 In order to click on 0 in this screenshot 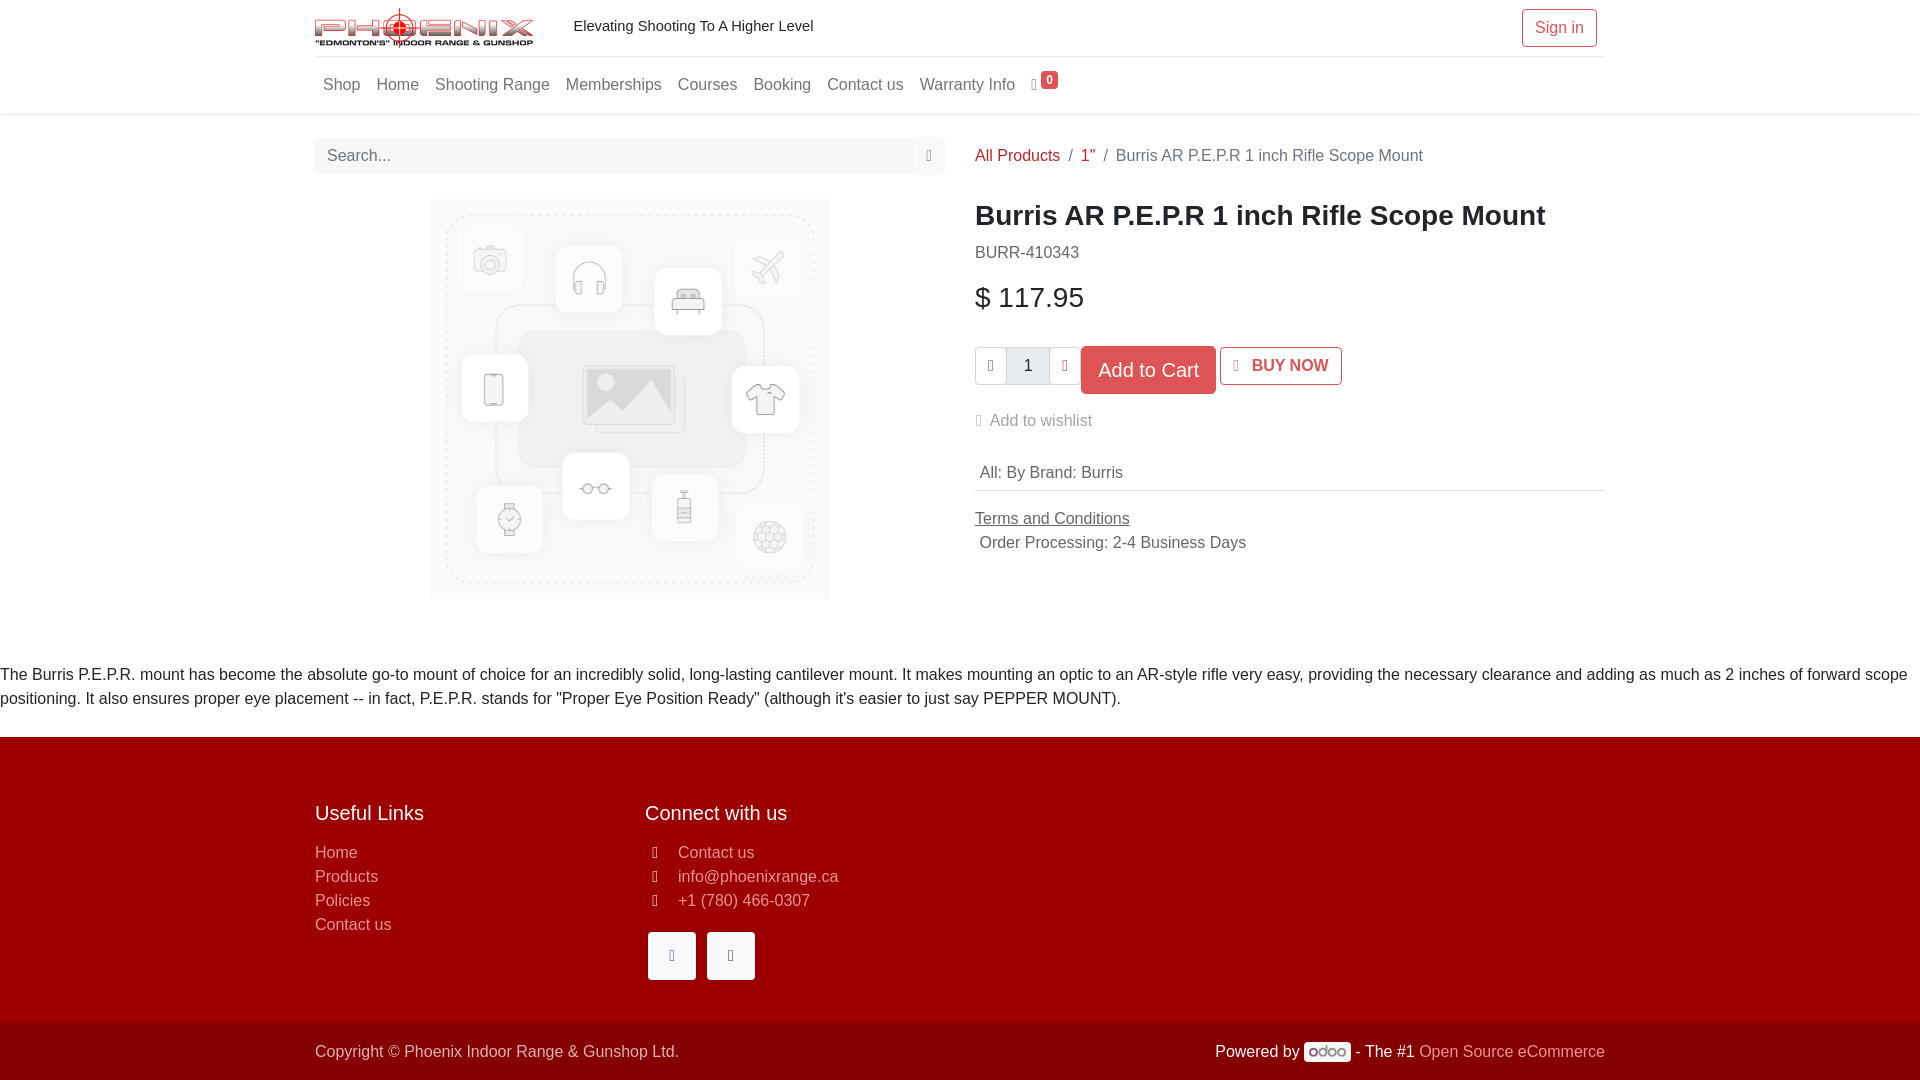, I will do `click(1044, 84)`.